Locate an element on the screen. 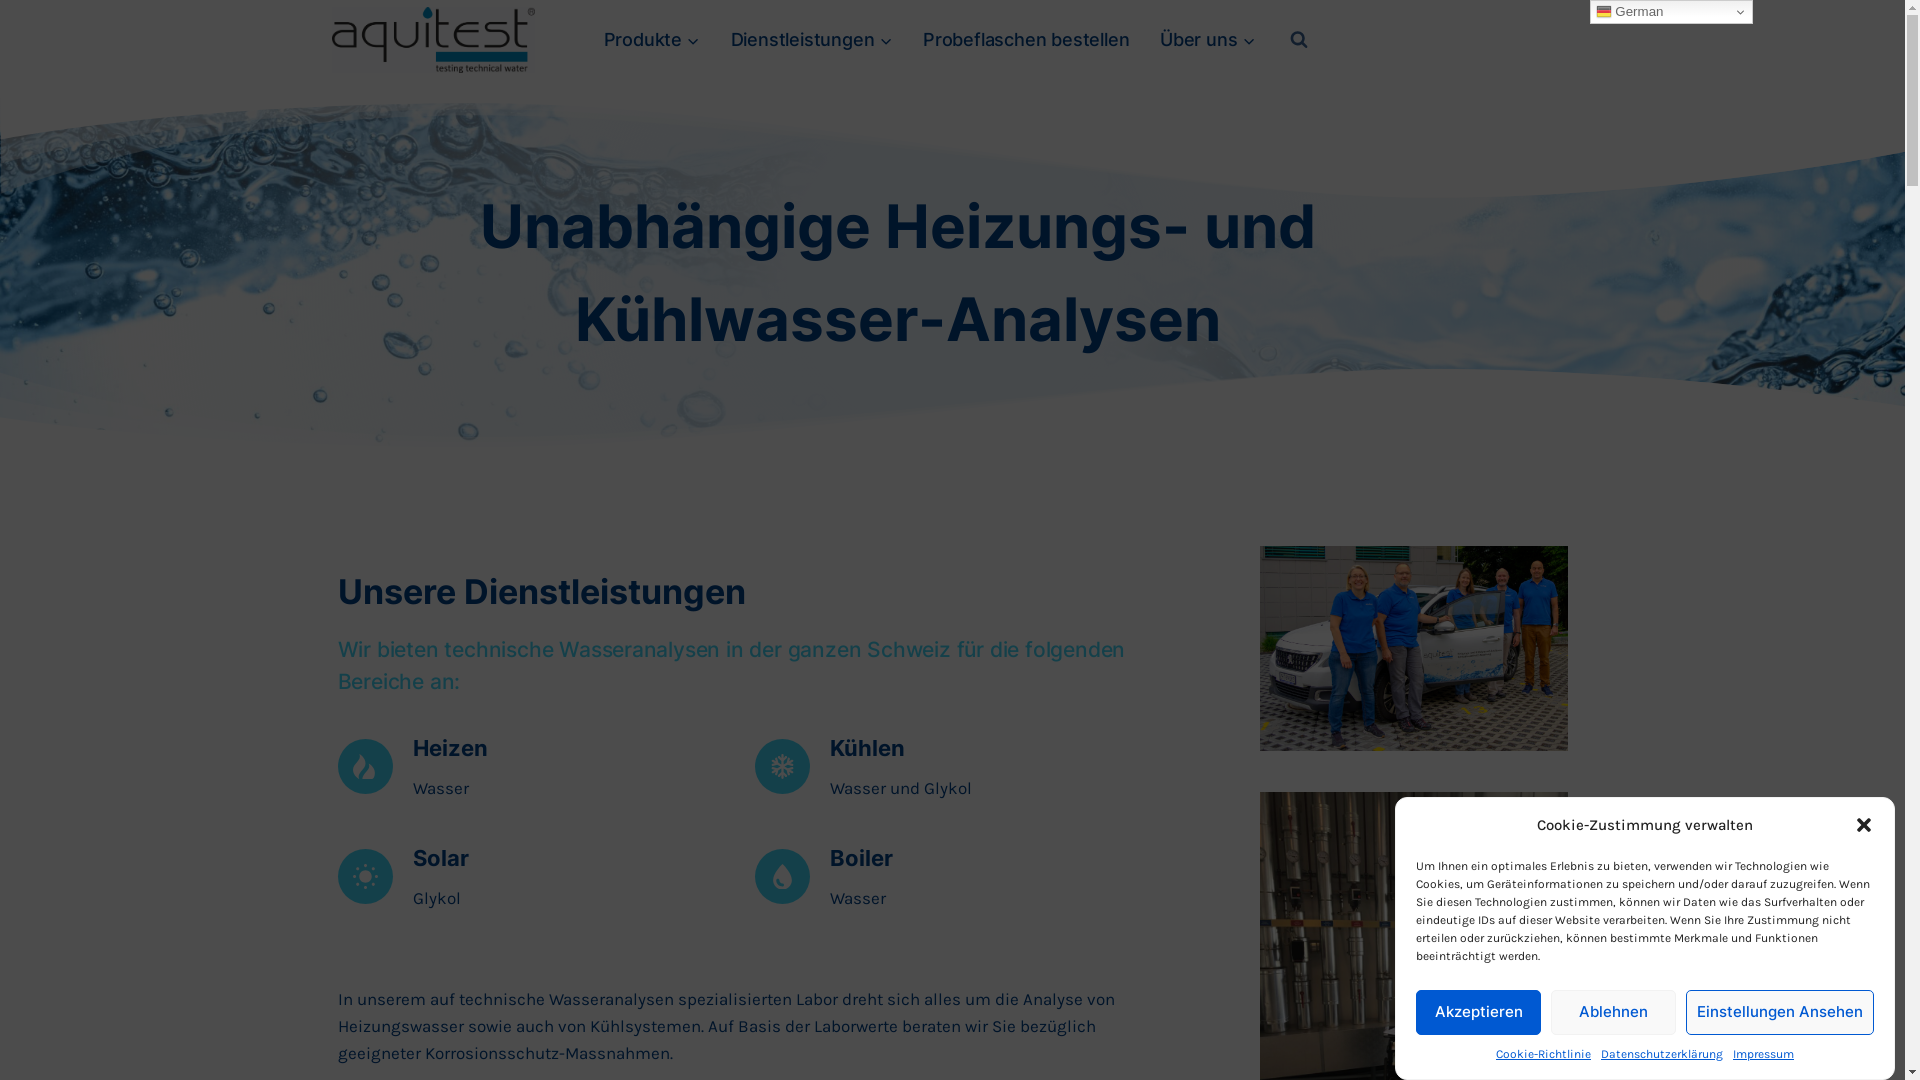 This screenshot has width=1920, height=1080. Cookie-Richtlinie is located at coordinates (1544, 1054).